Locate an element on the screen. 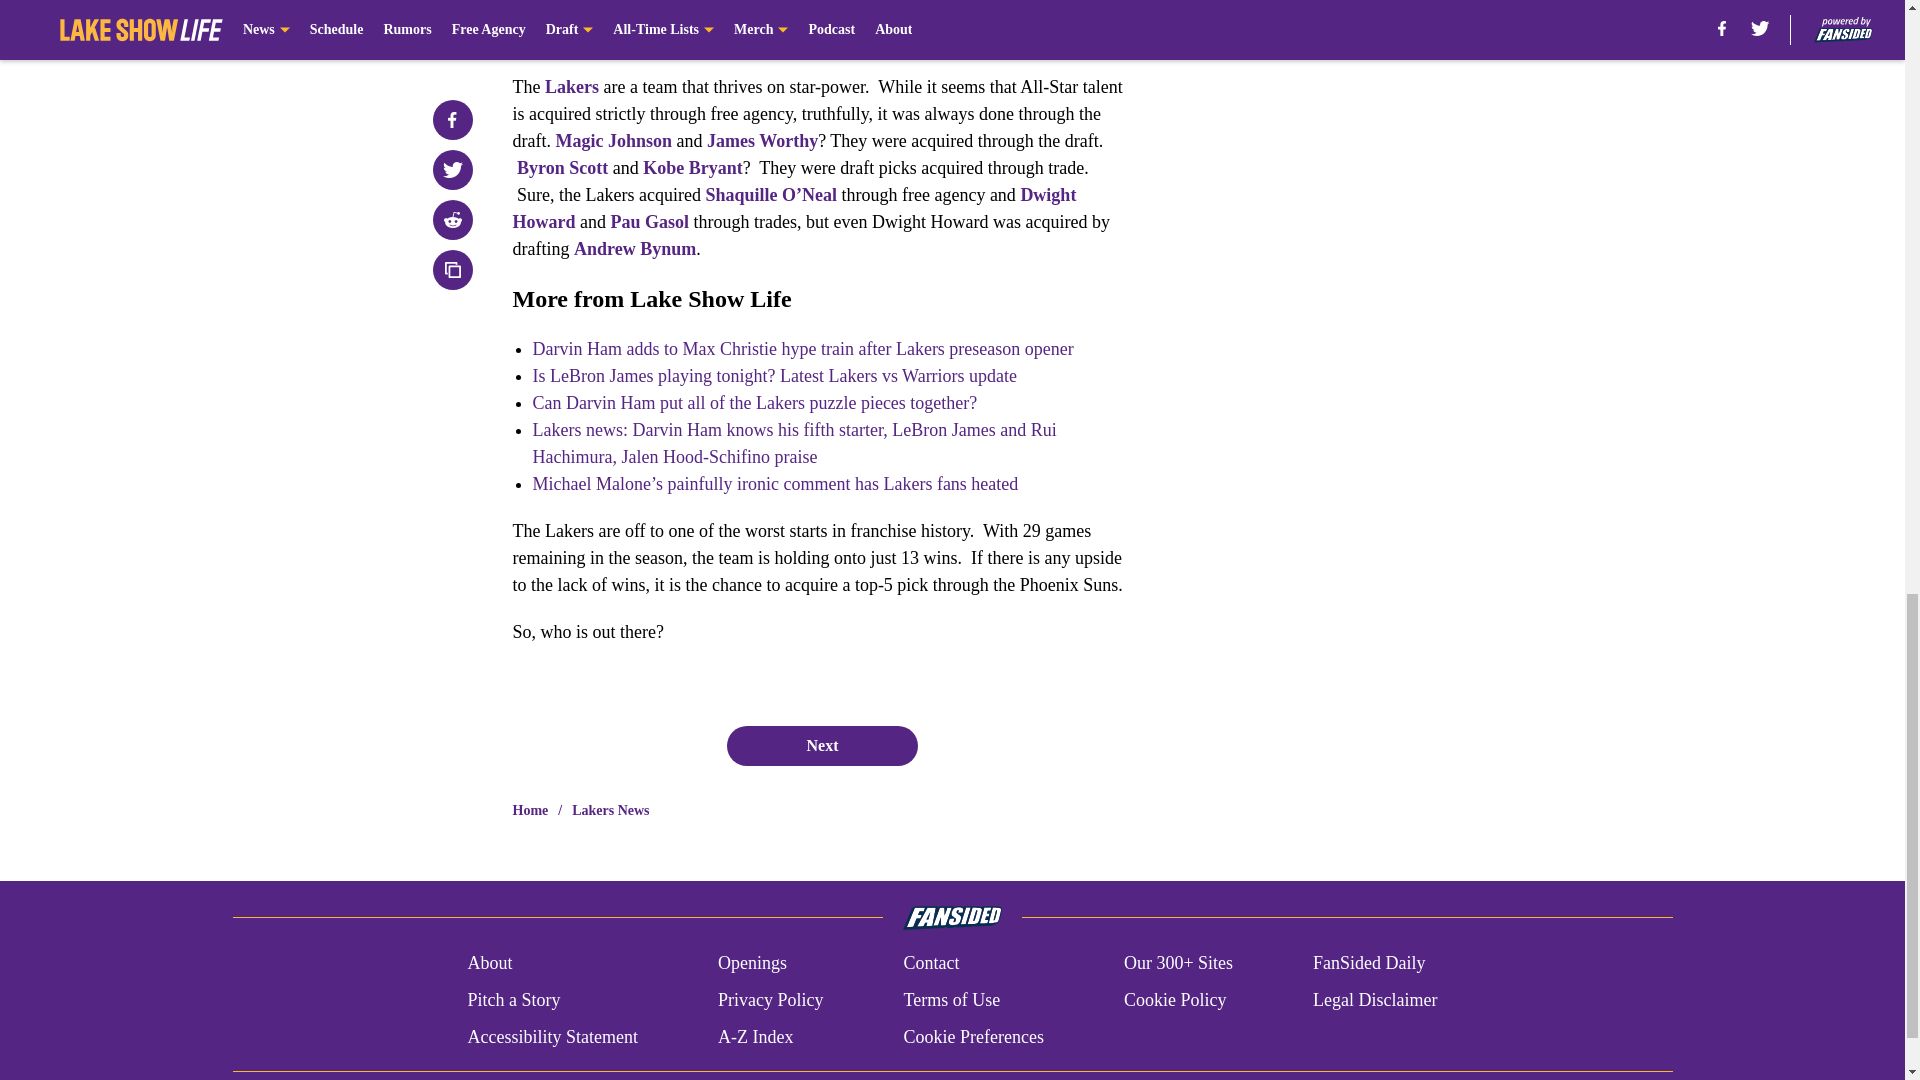 The width and height of the screenshot is (1920, 1080). Lakers is located at coordinates (572, 86).